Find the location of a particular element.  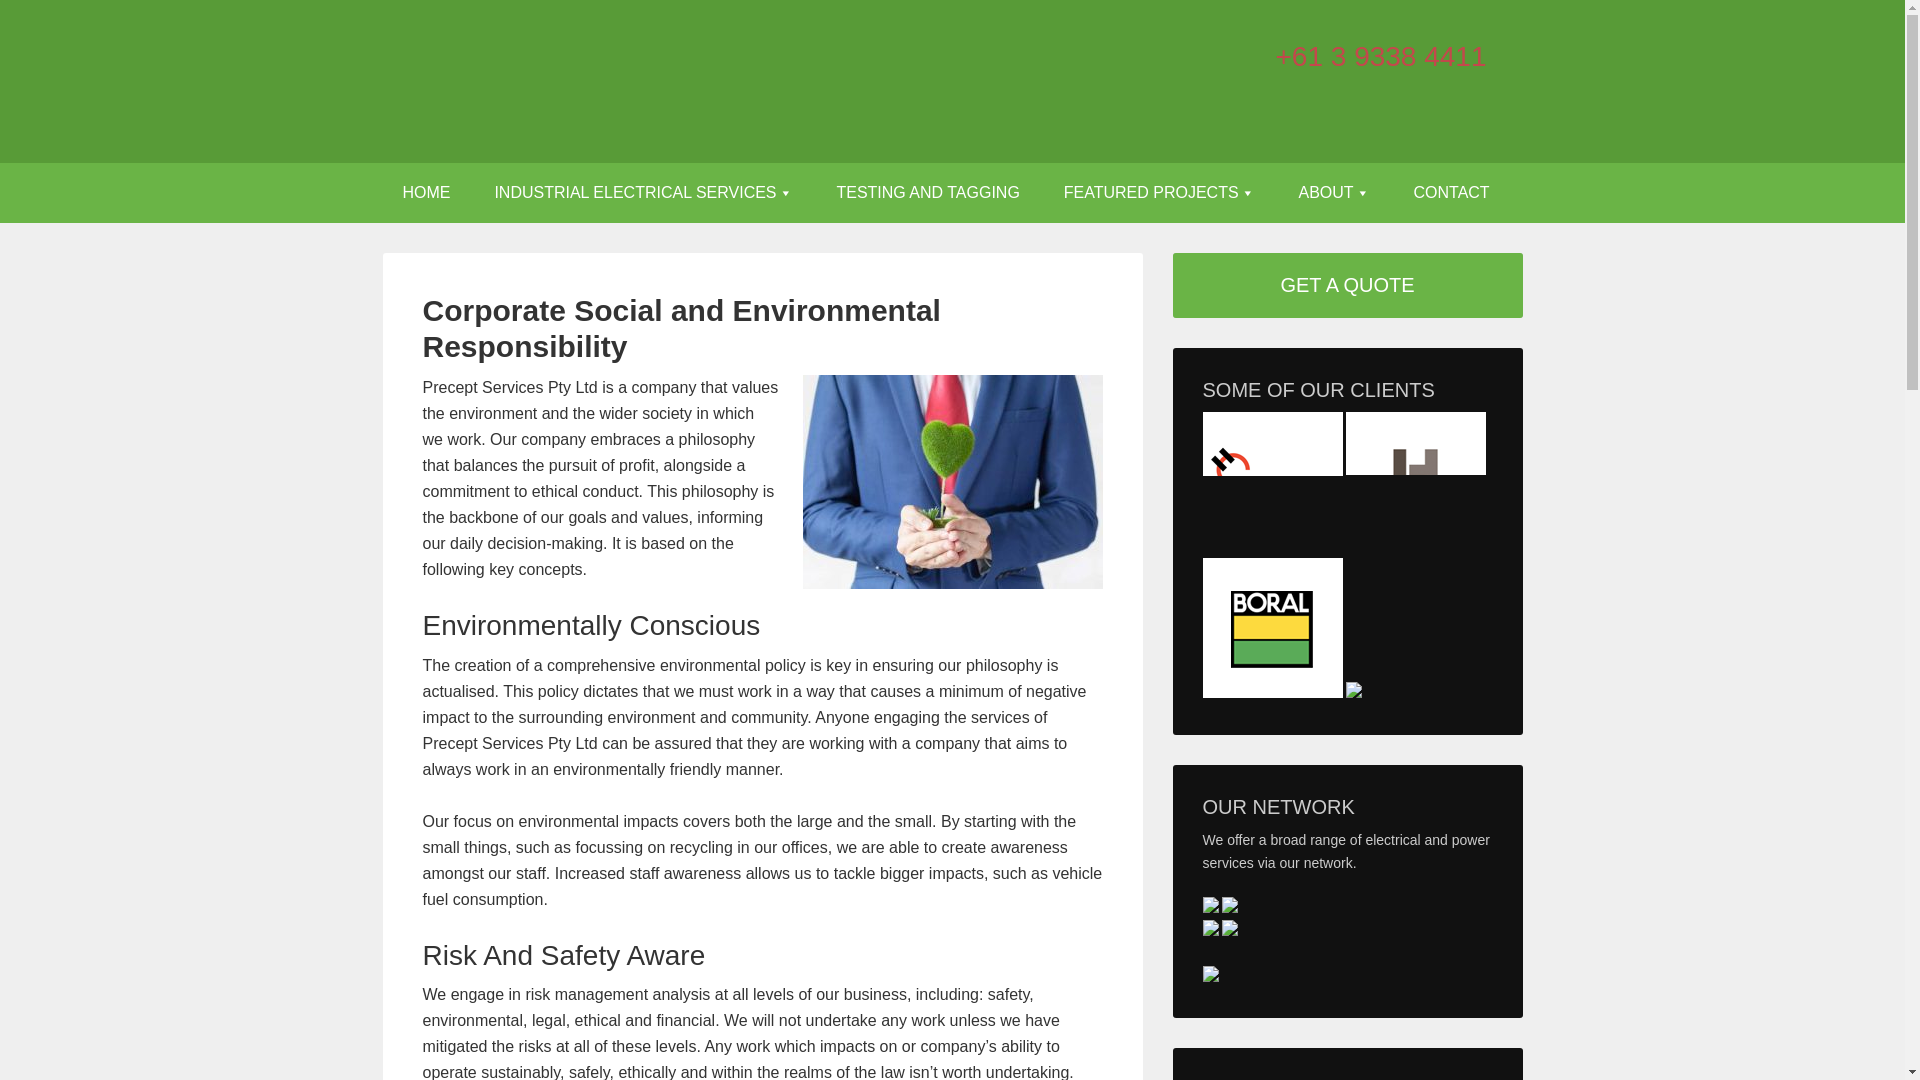

CONTACT is located at coordinates (1451, 192).